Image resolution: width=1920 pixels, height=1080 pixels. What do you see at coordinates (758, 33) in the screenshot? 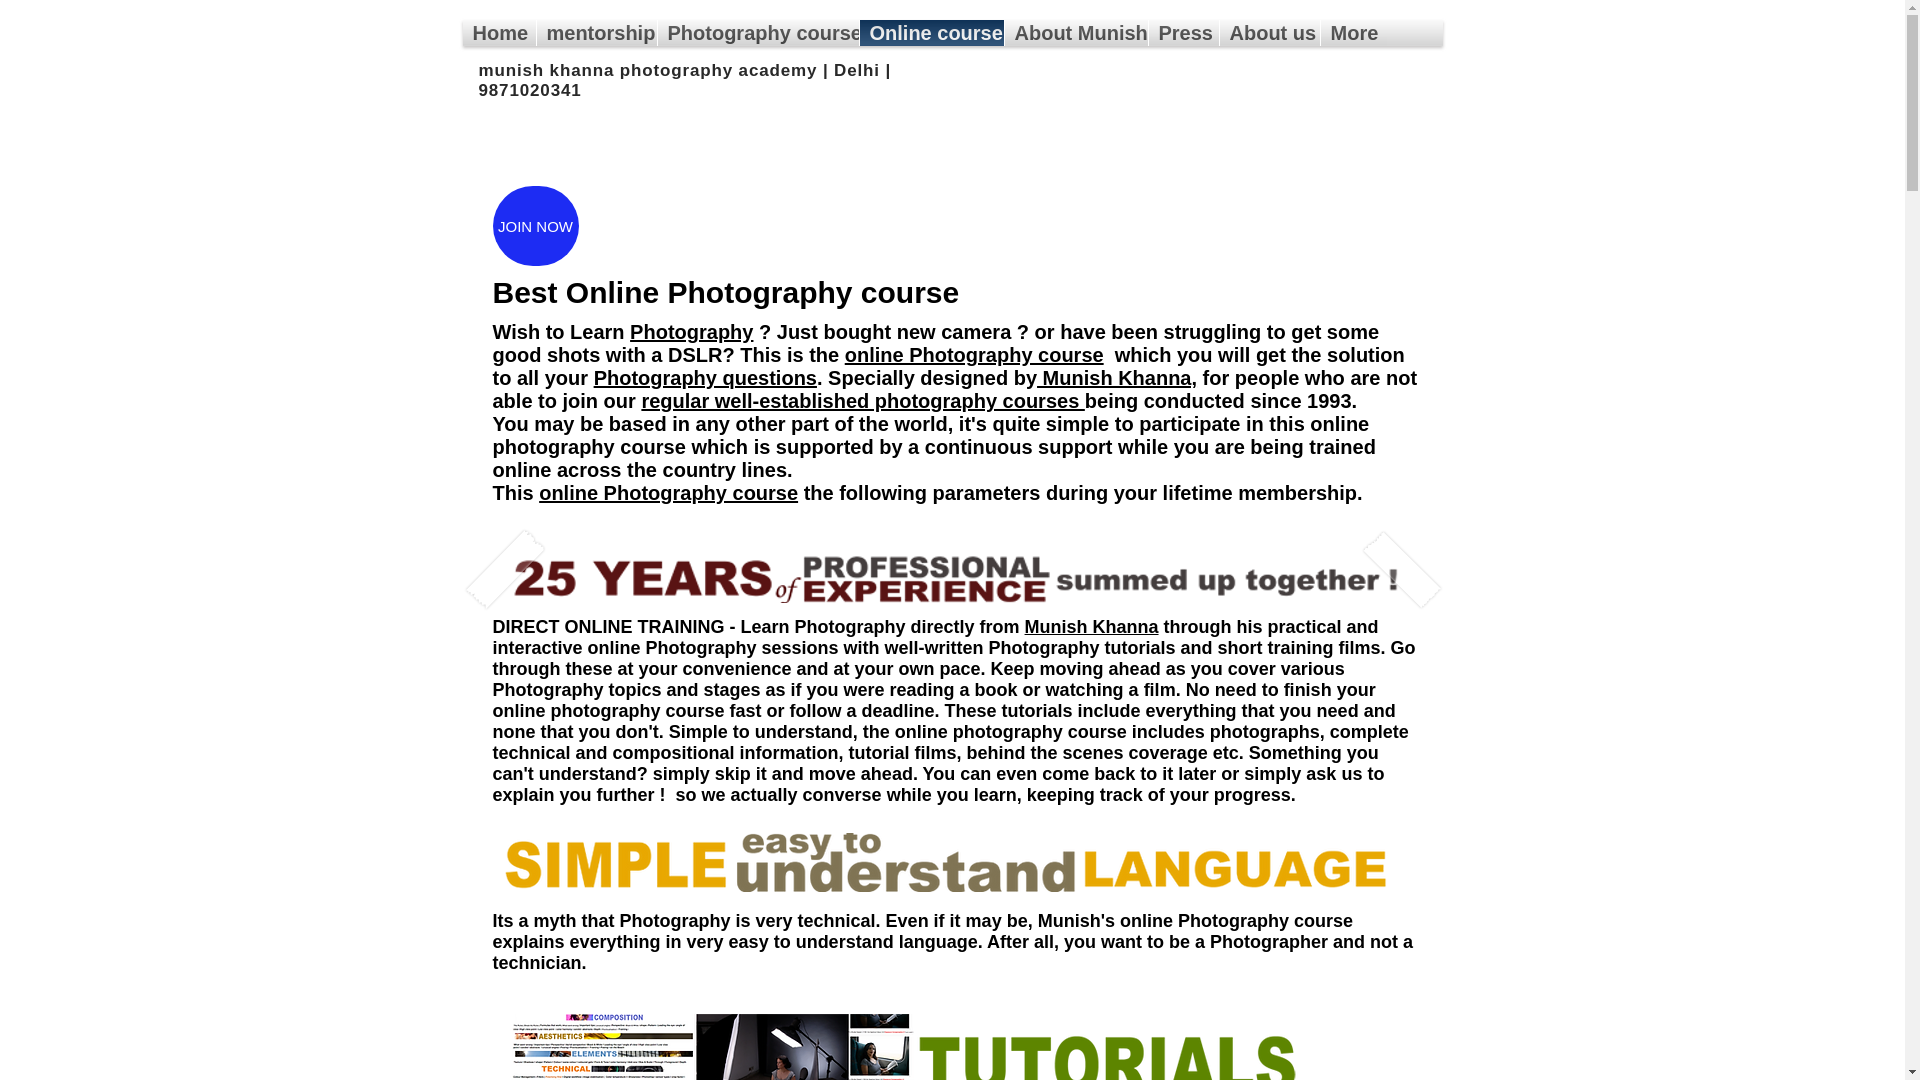
I see `Photography course` at bounding box center [758, 33].